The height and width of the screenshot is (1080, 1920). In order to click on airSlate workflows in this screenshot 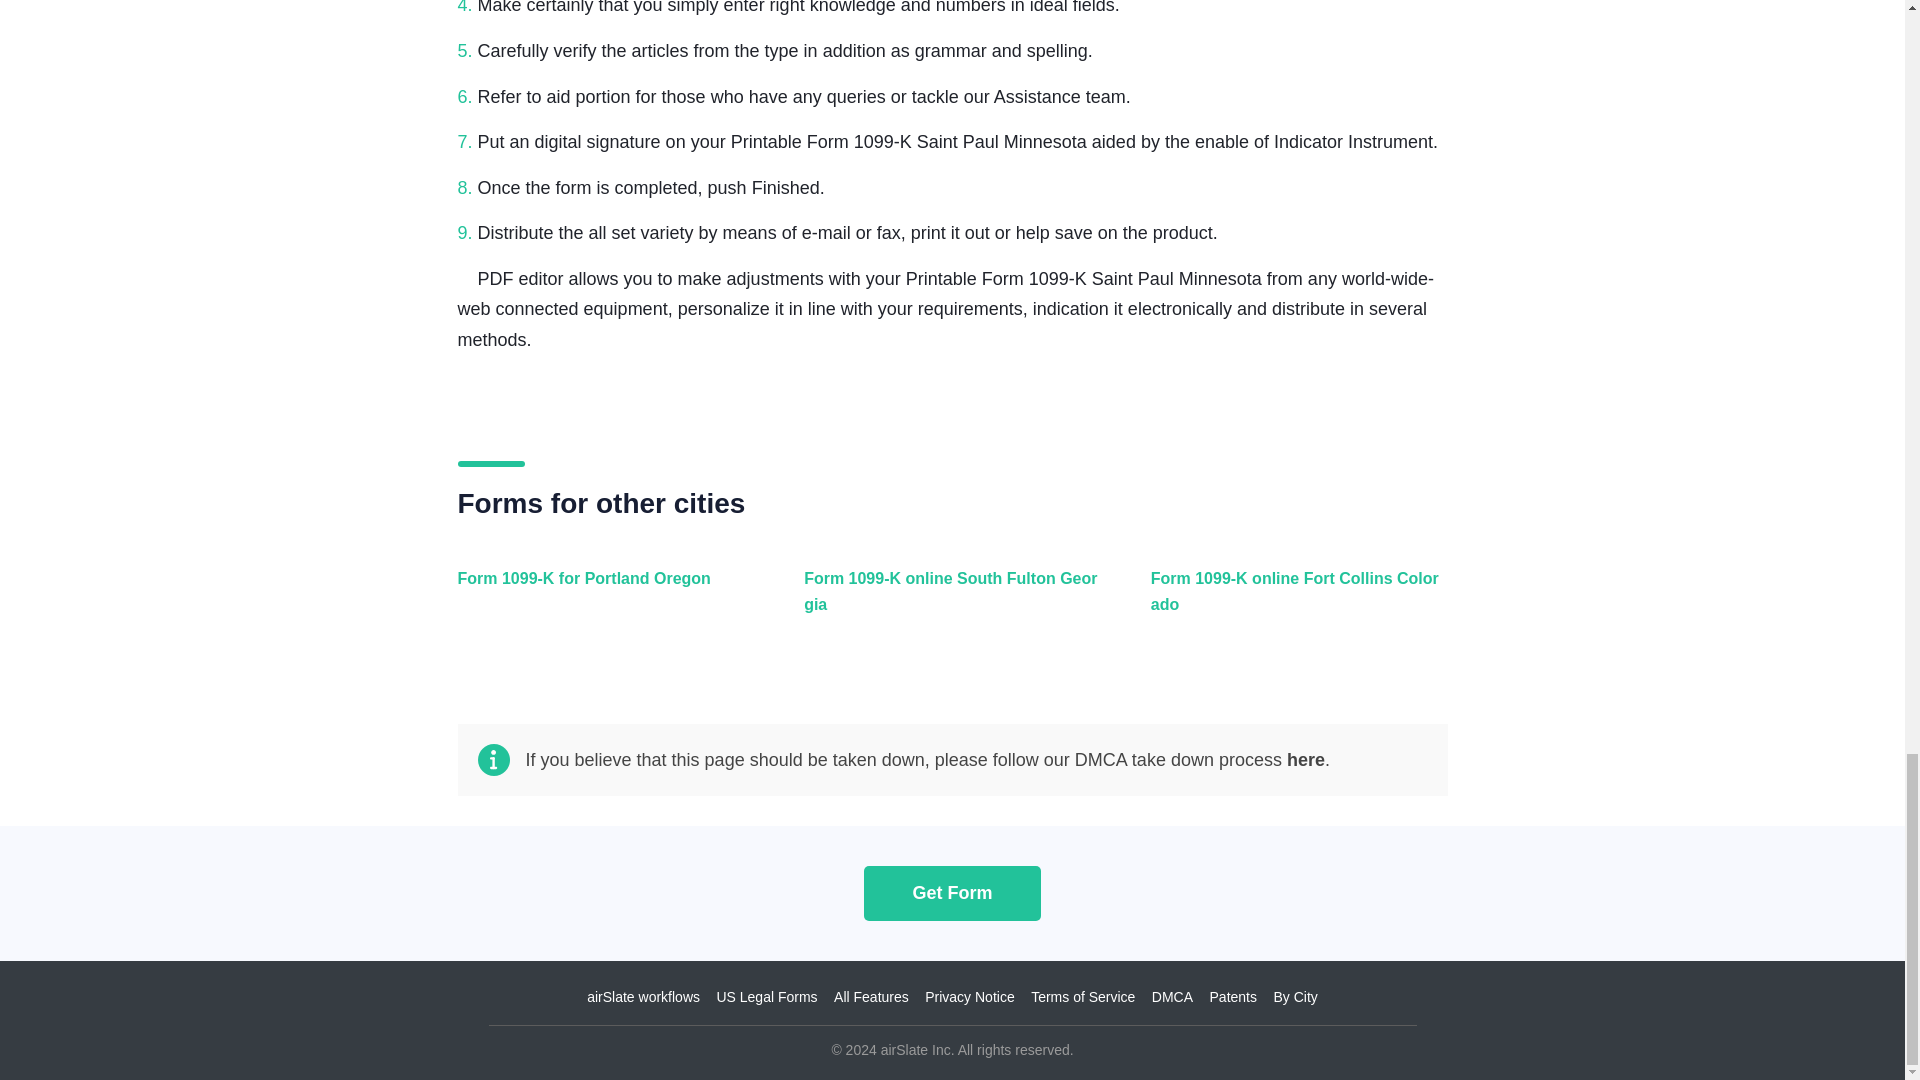, I will do `click(644, 997)`.